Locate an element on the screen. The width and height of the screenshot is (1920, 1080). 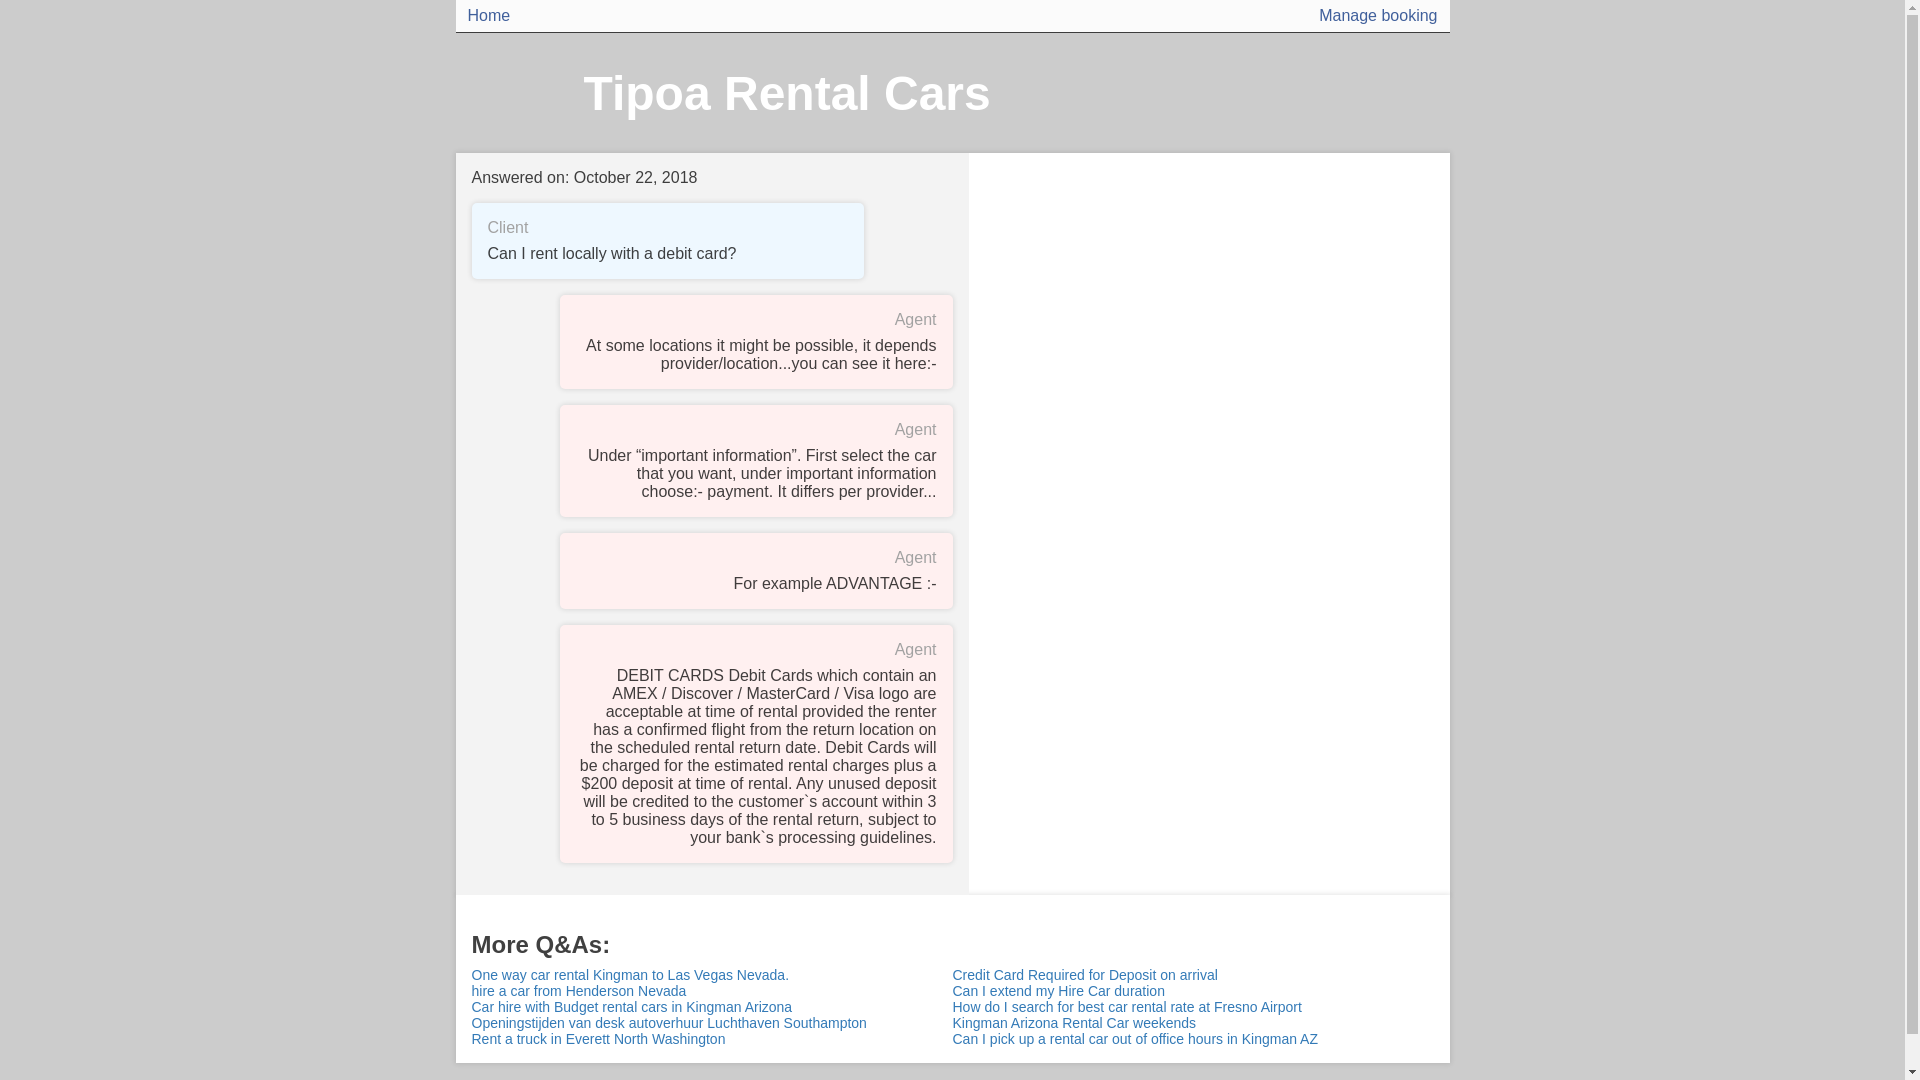
Openingstijden van desk autoverhuur Luchthaven Southampton is located at coordinates (712, 1023).